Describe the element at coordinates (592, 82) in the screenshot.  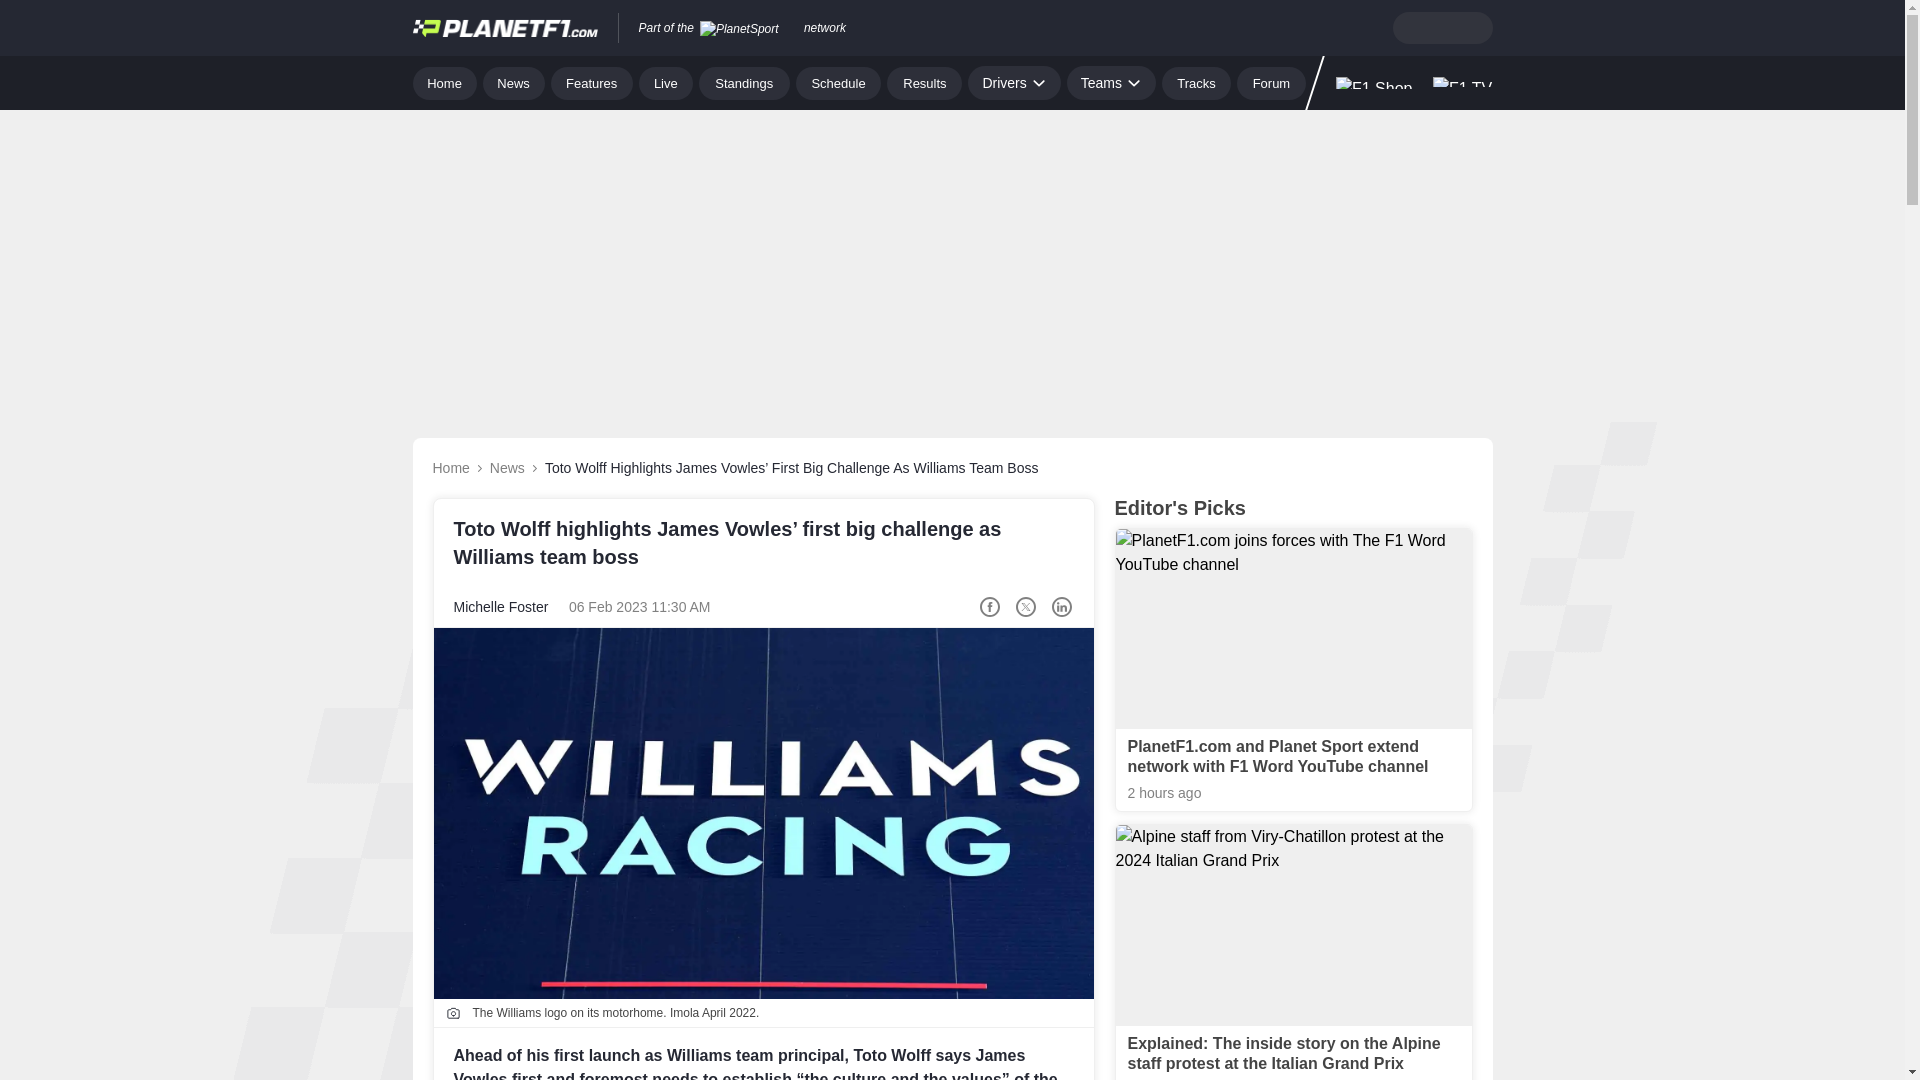
I see `Features` at that location.